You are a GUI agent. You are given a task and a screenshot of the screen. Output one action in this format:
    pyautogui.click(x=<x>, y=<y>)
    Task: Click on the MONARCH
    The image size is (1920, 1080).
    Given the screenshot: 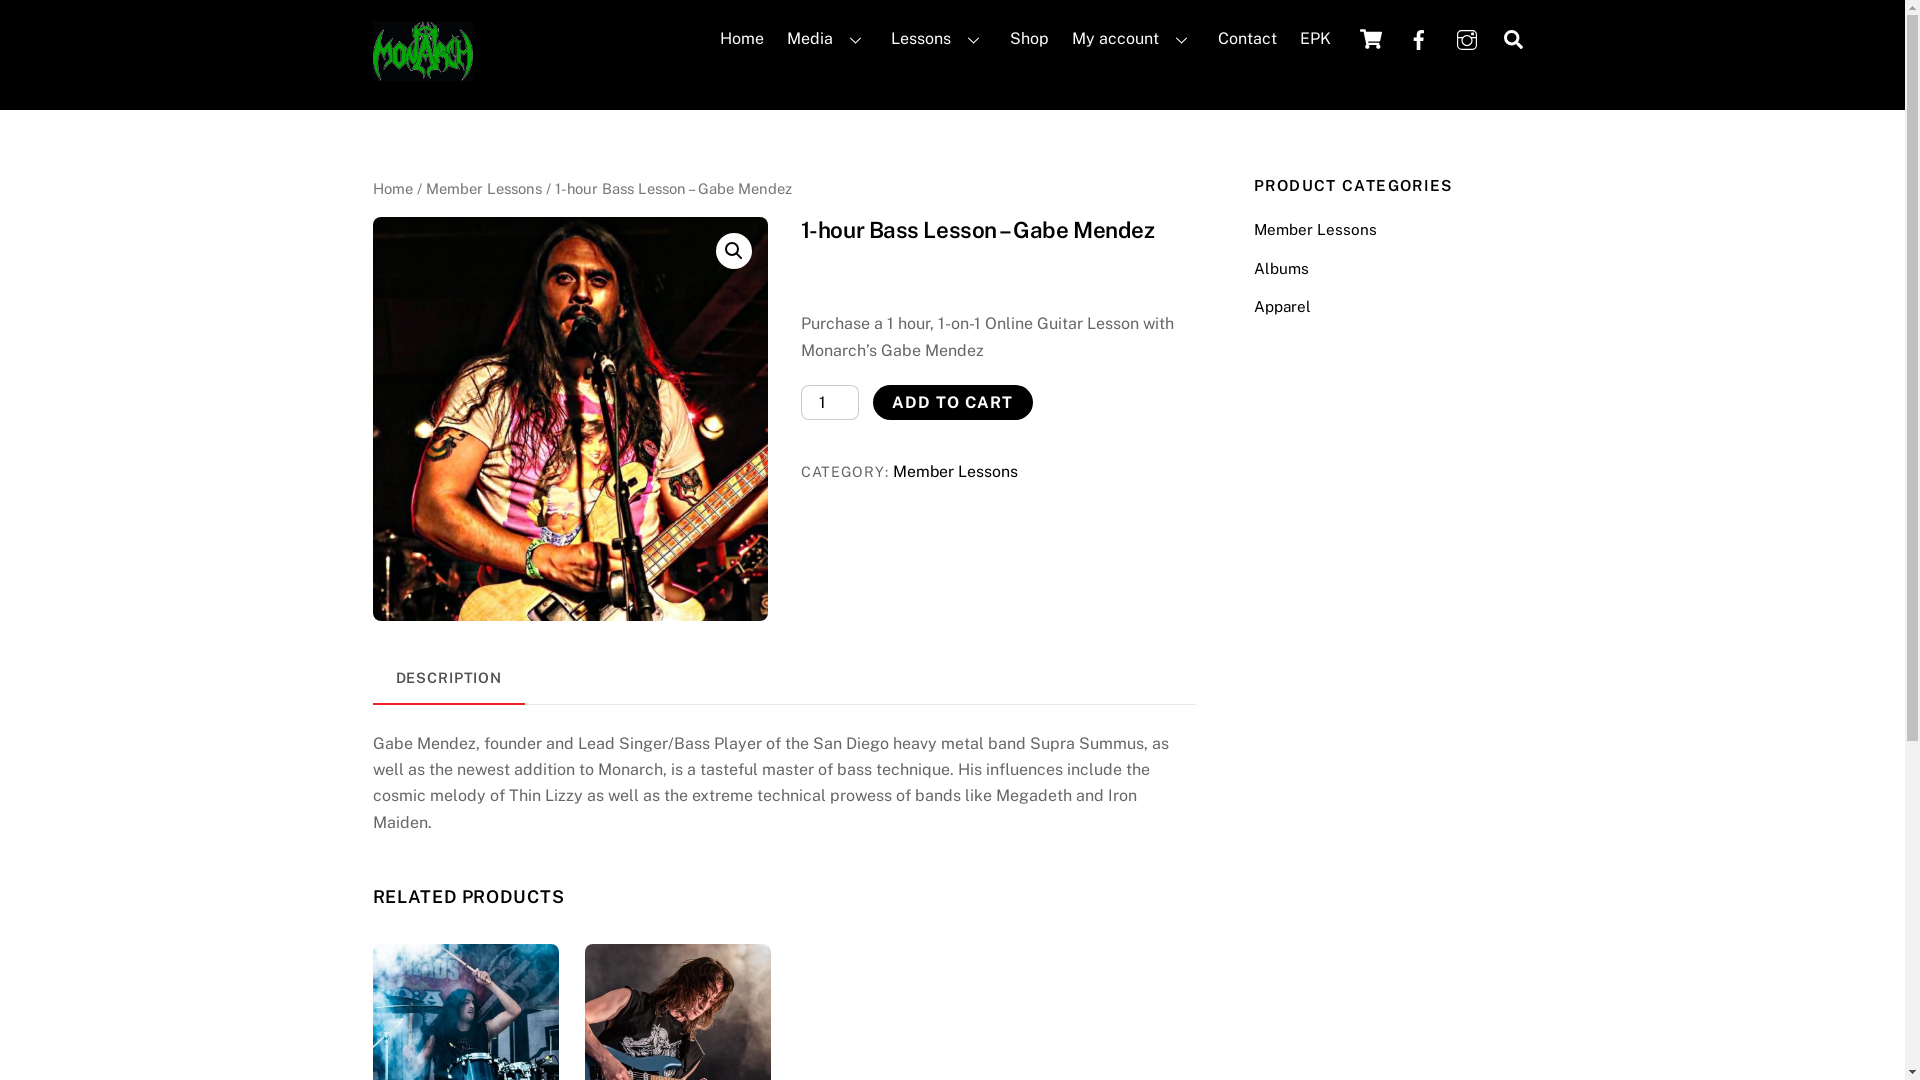 What is the action you would take?
    pyautogui.click(x=422, y=71)
    